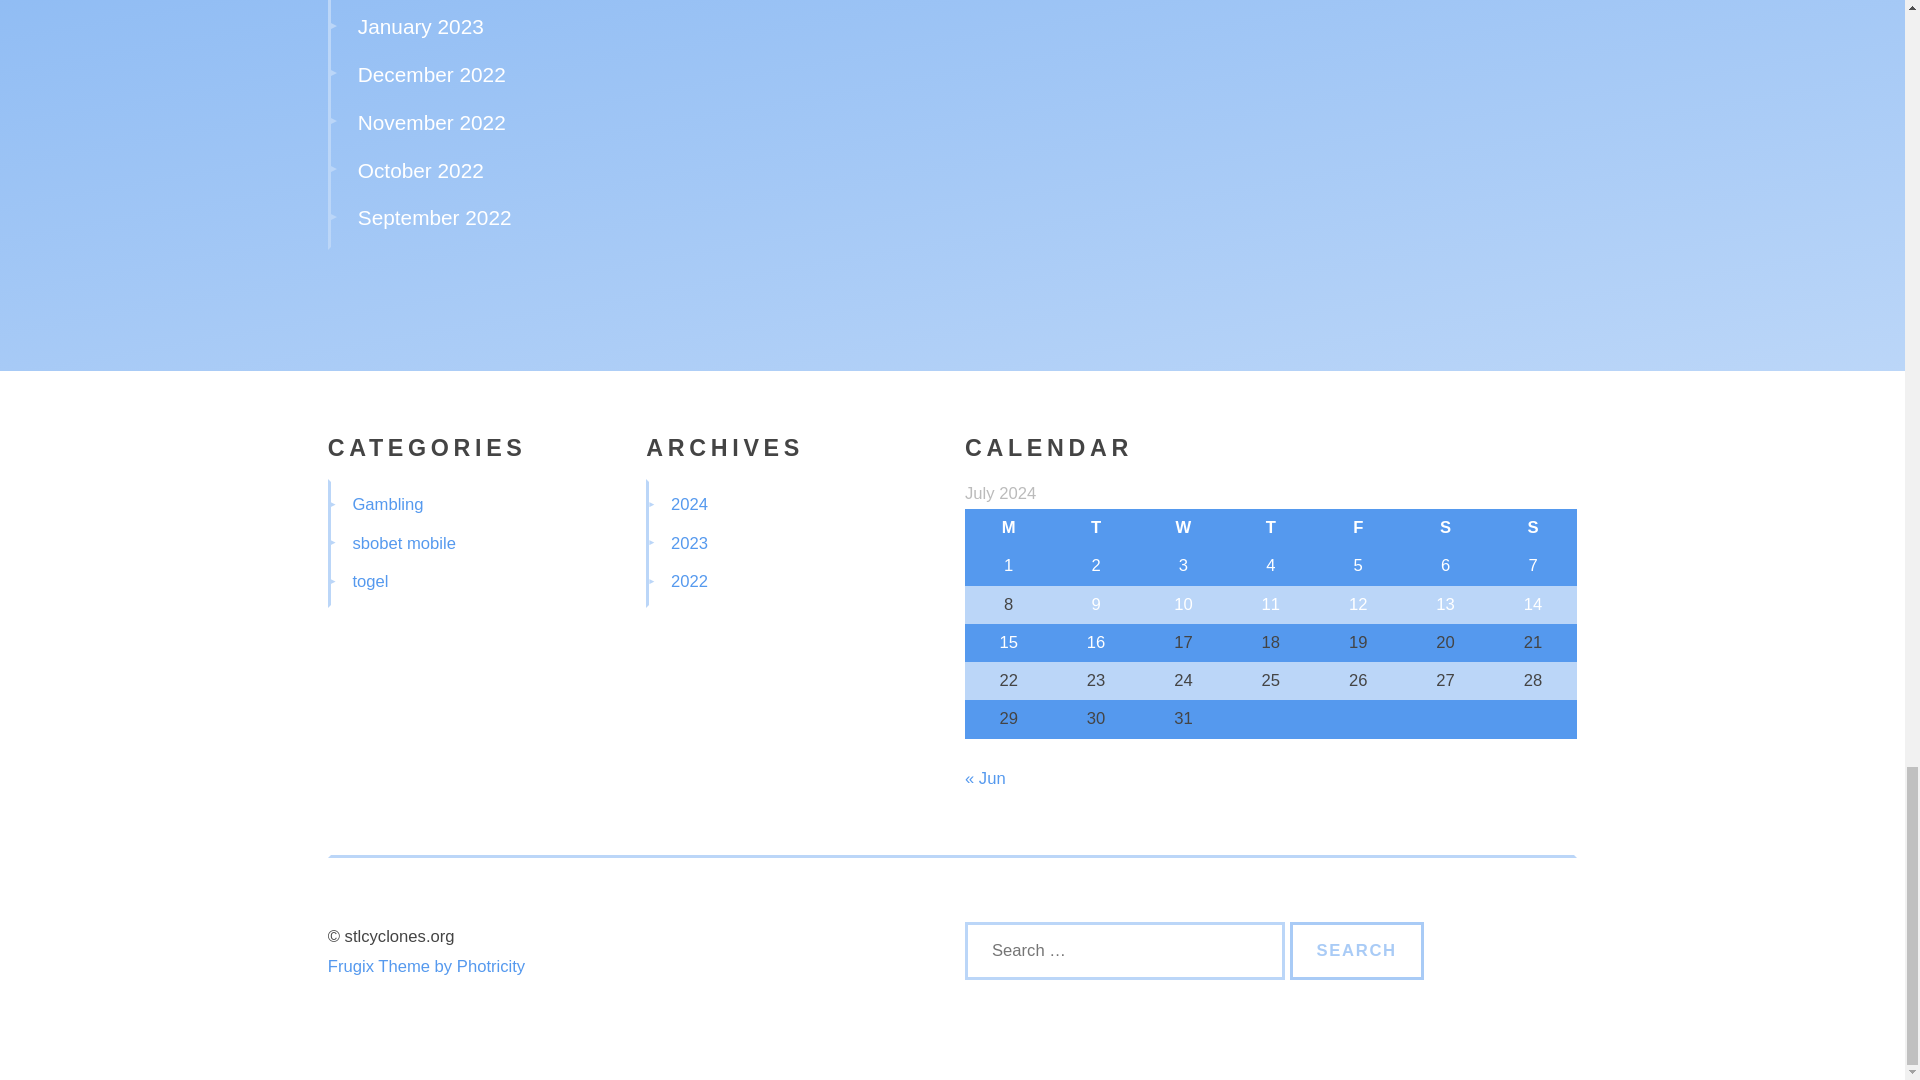 The height and width of the screenshot is (1080, 1920). I want to click on Friday, so click(1358, 527).